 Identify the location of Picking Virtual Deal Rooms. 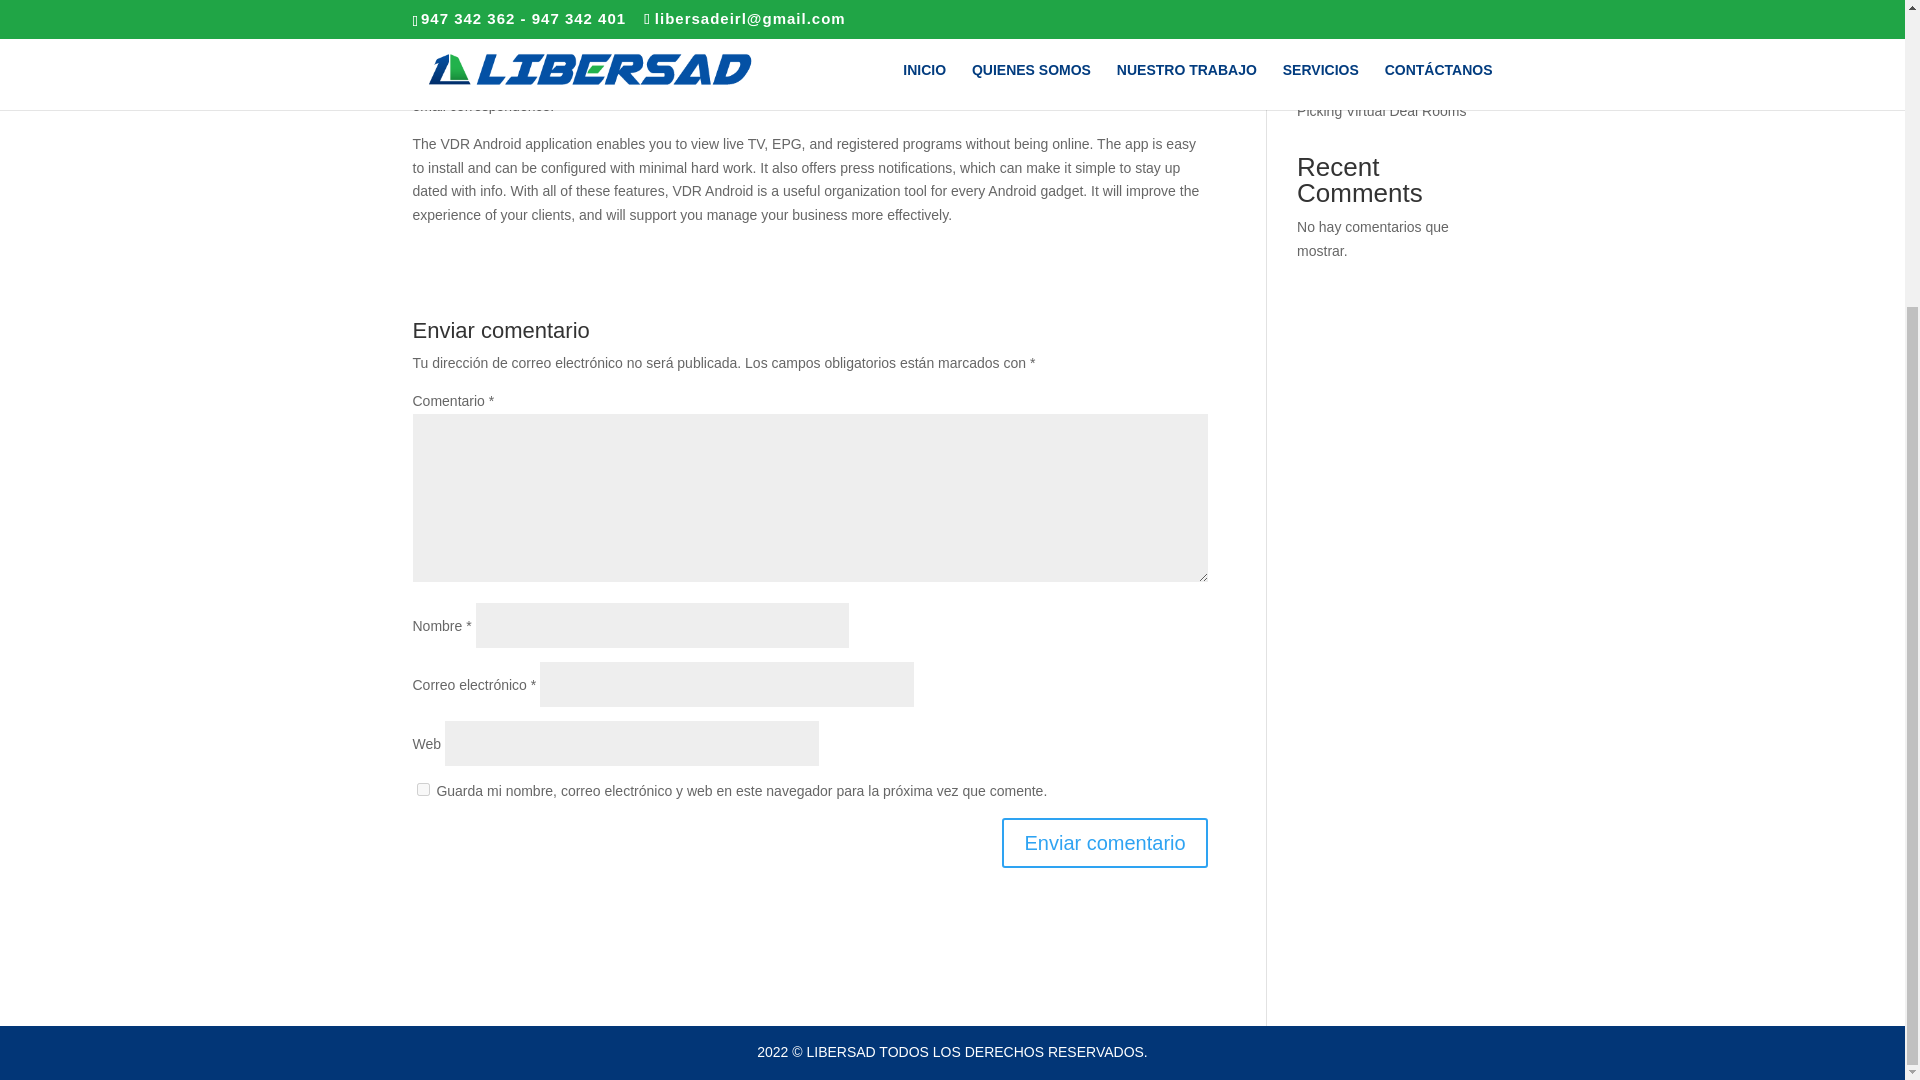
(1382, 110).